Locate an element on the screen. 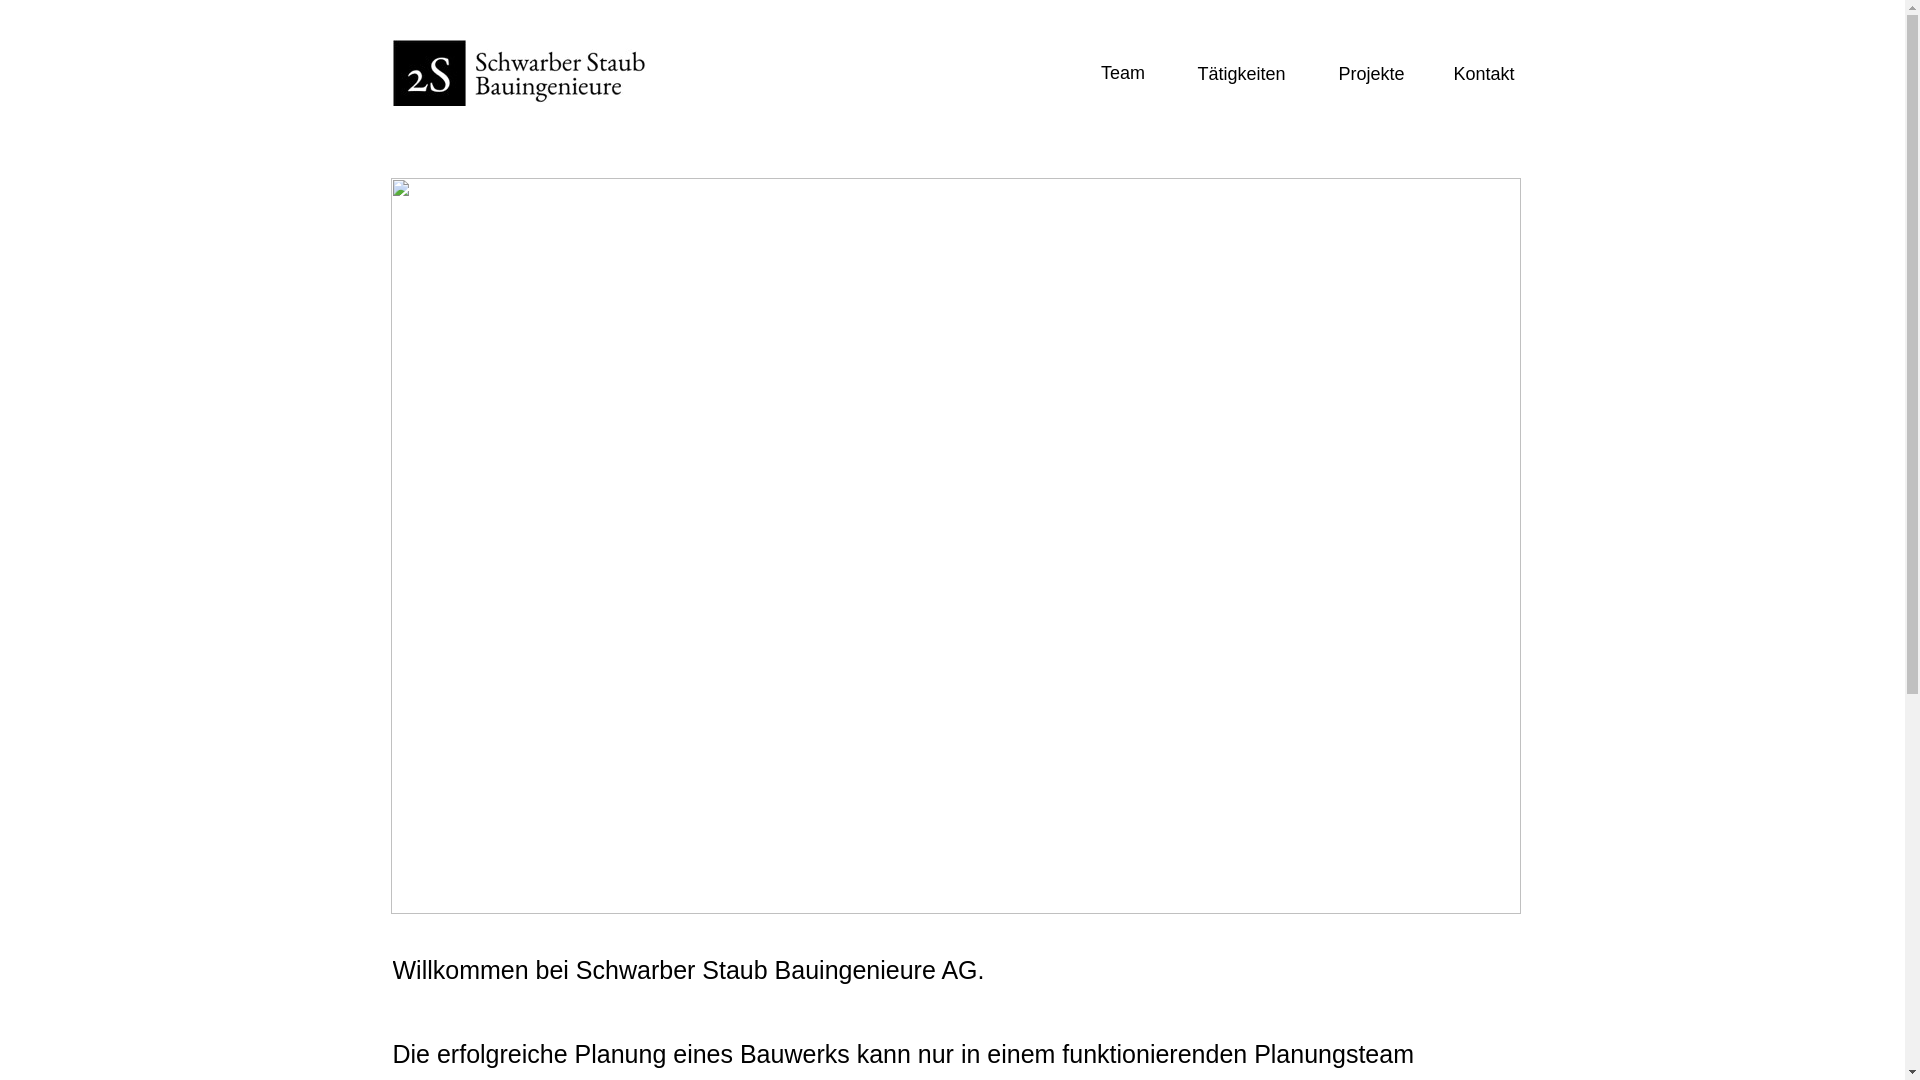 This screenshot has width=1920, height=1080. Projekte is located at coordinates (1372, 74).